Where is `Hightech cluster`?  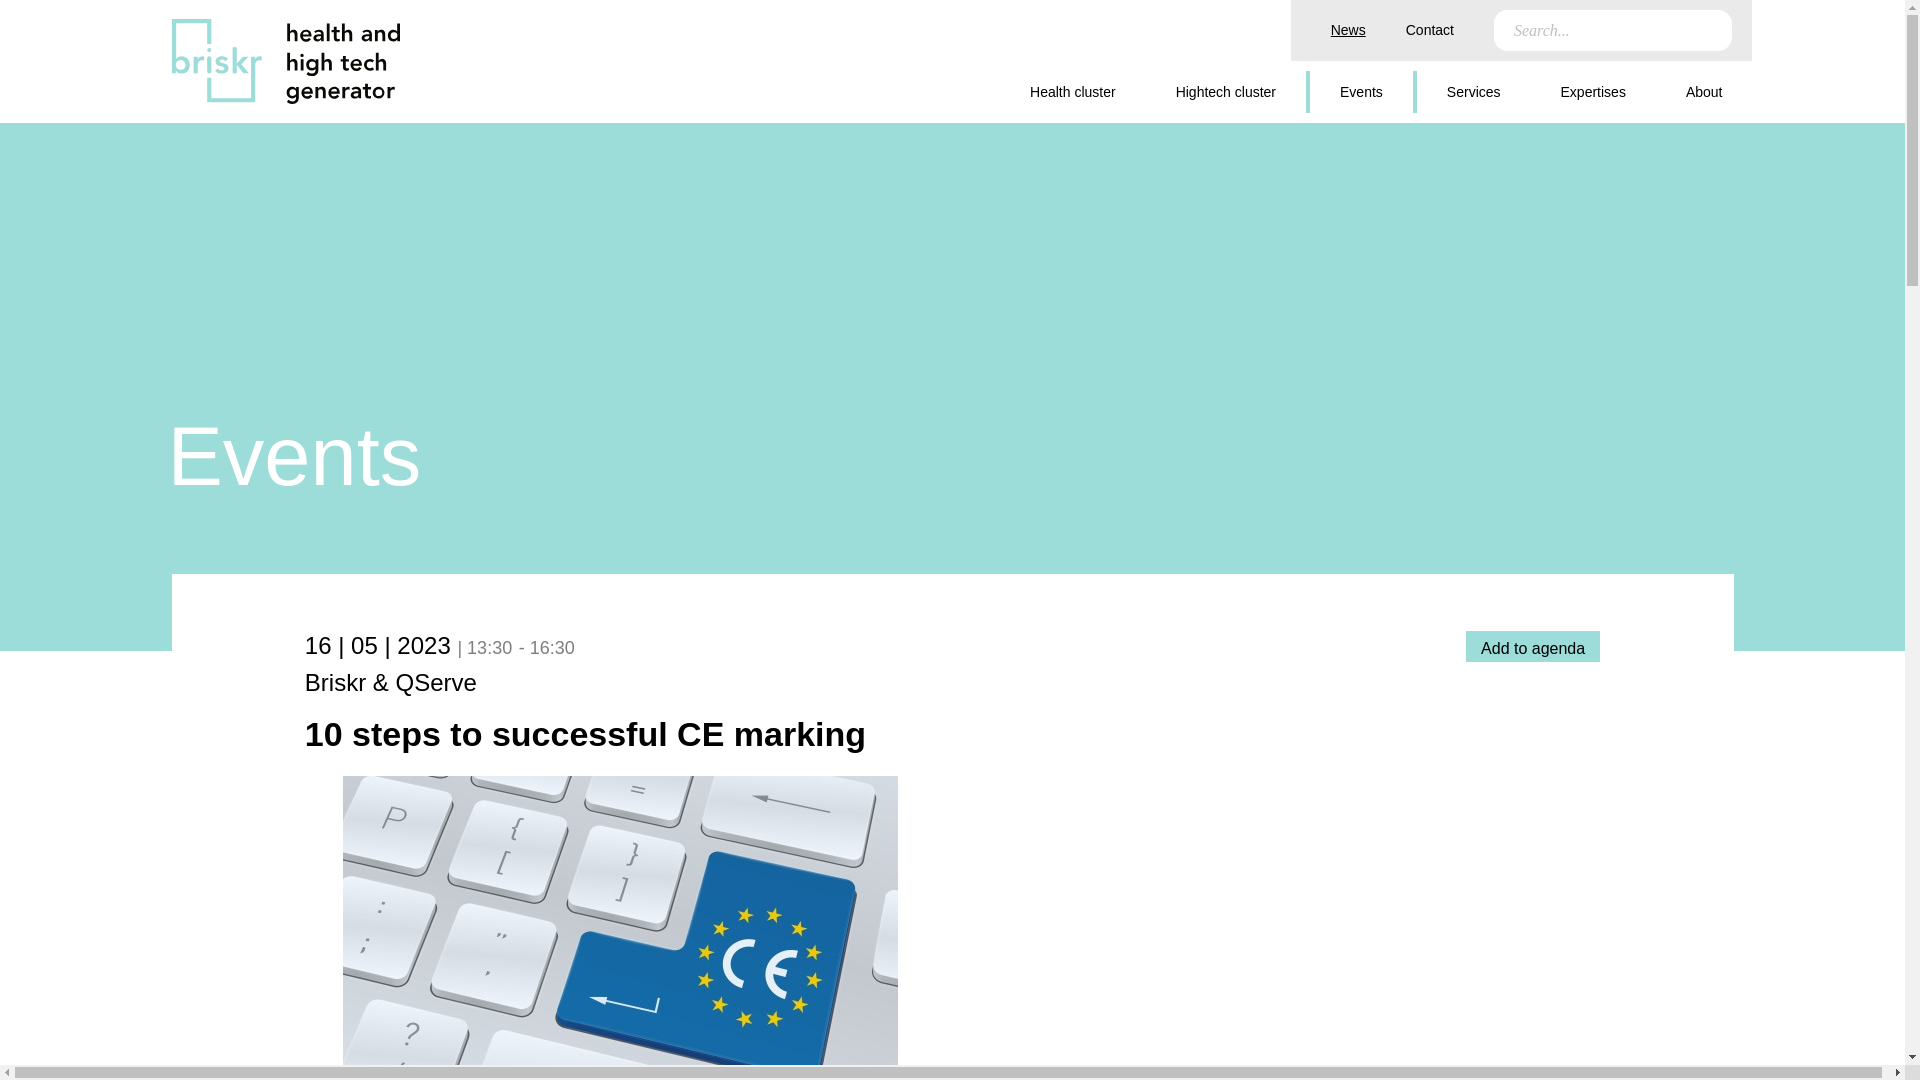 Hightech cluster is located at coordinates (1226, 92).